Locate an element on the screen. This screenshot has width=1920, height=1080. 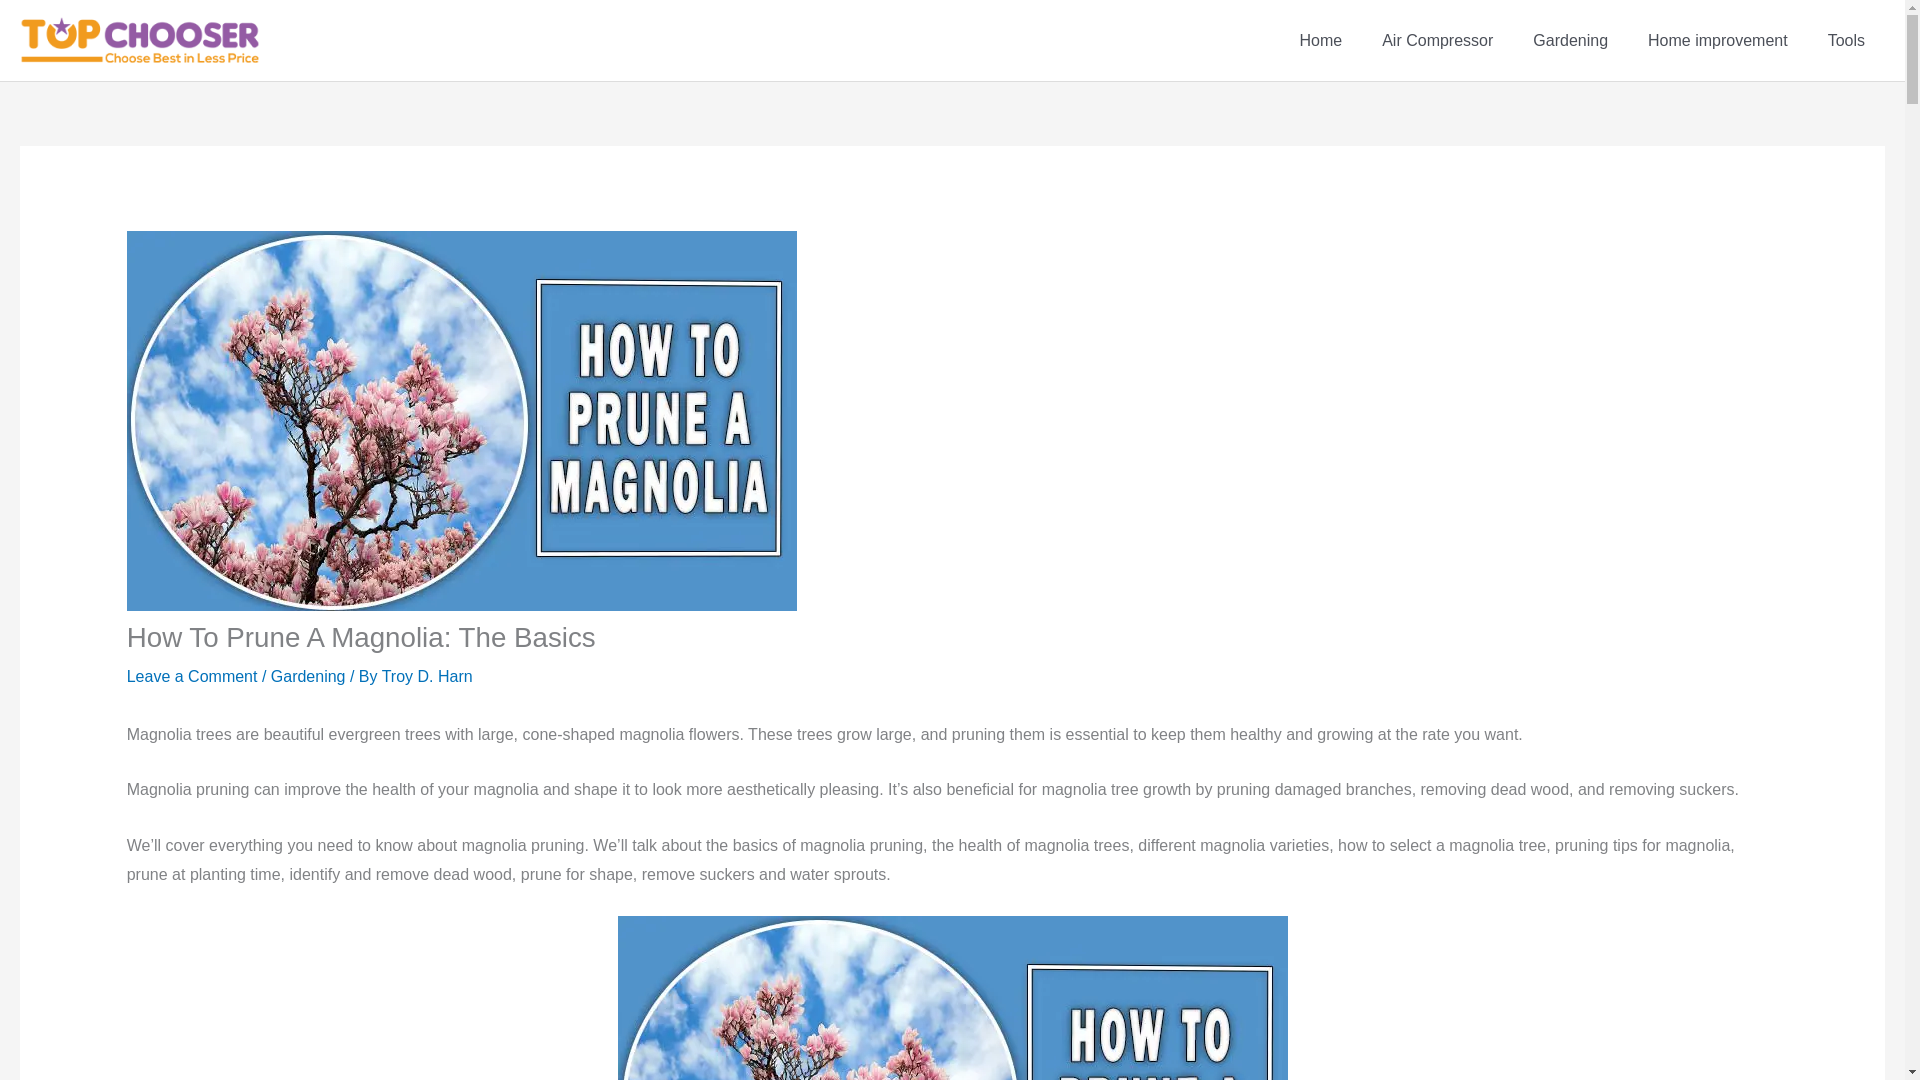
Gardening is located at coordinates (1570, 40).